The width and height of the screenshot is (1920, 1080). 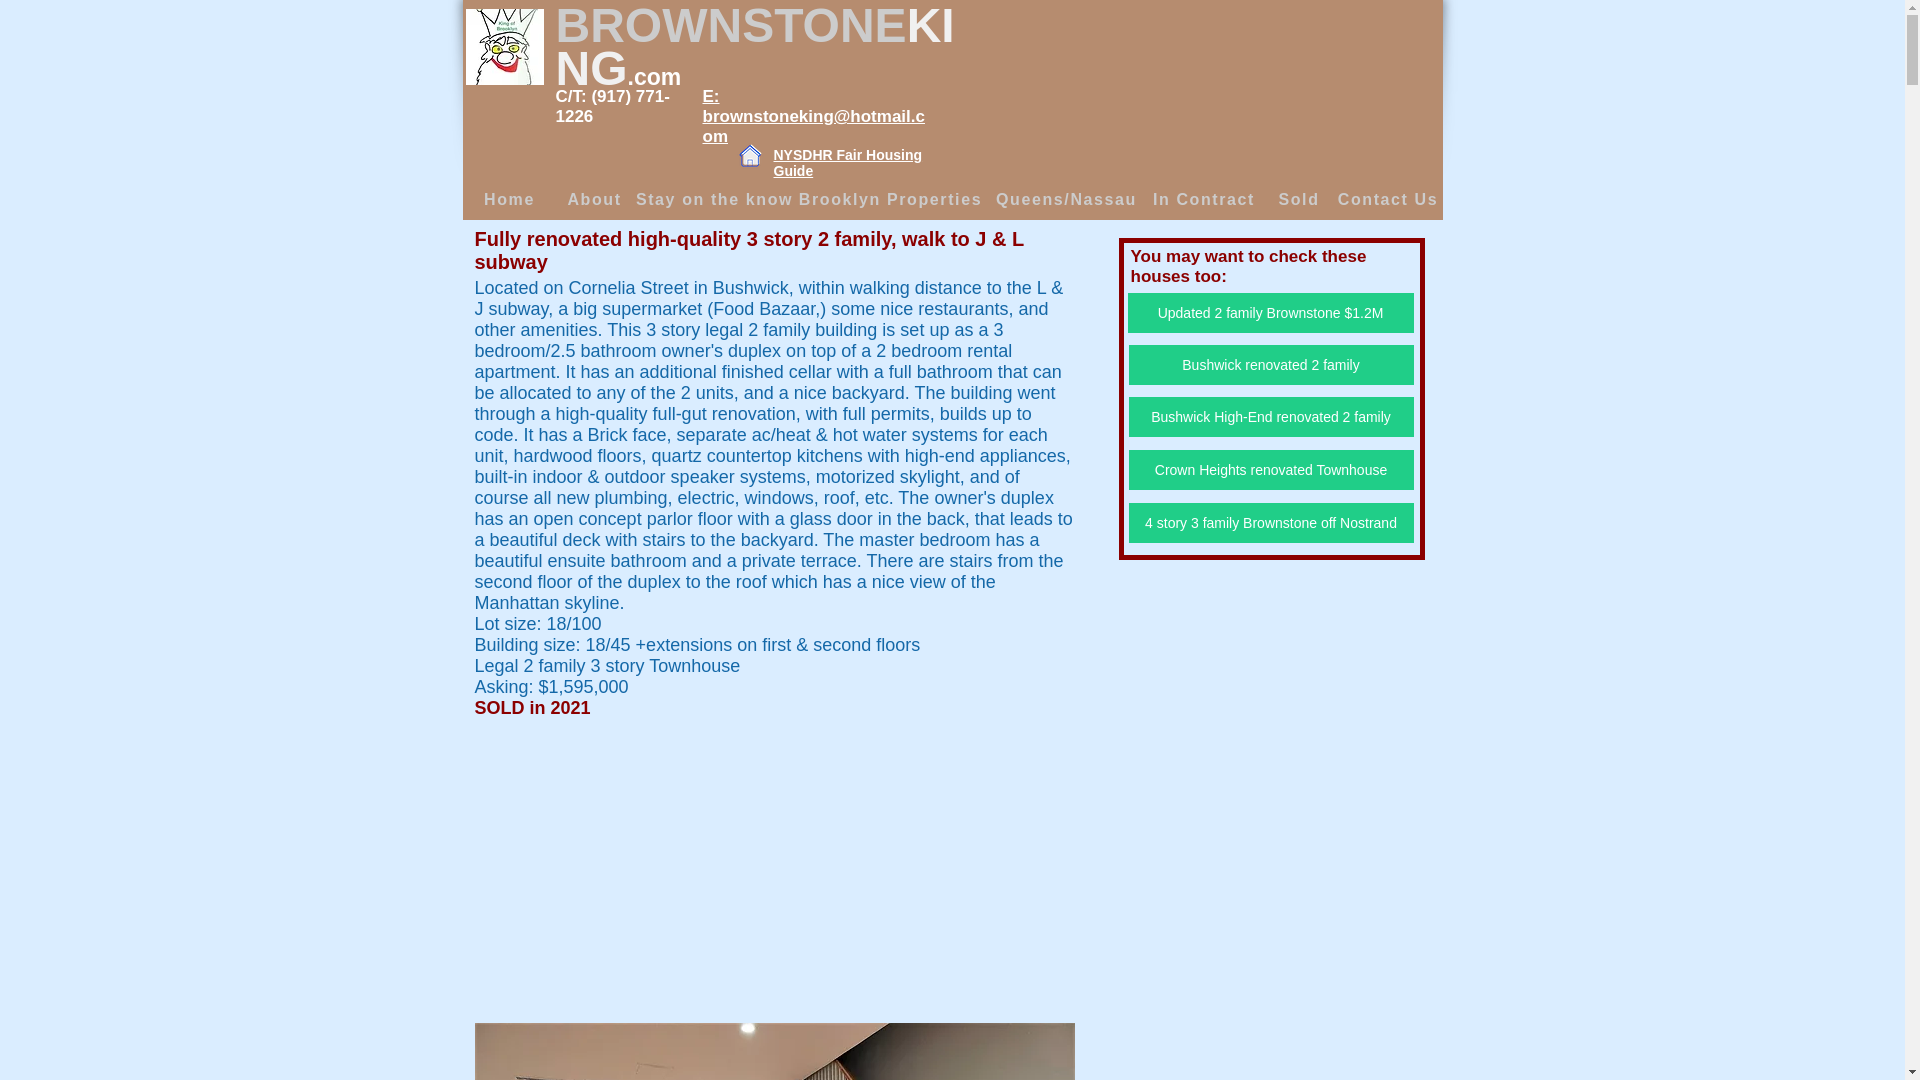 What do you see at coordinates (596, 200) in the screenshot?
I see `About` at bounding box center [596, 200].